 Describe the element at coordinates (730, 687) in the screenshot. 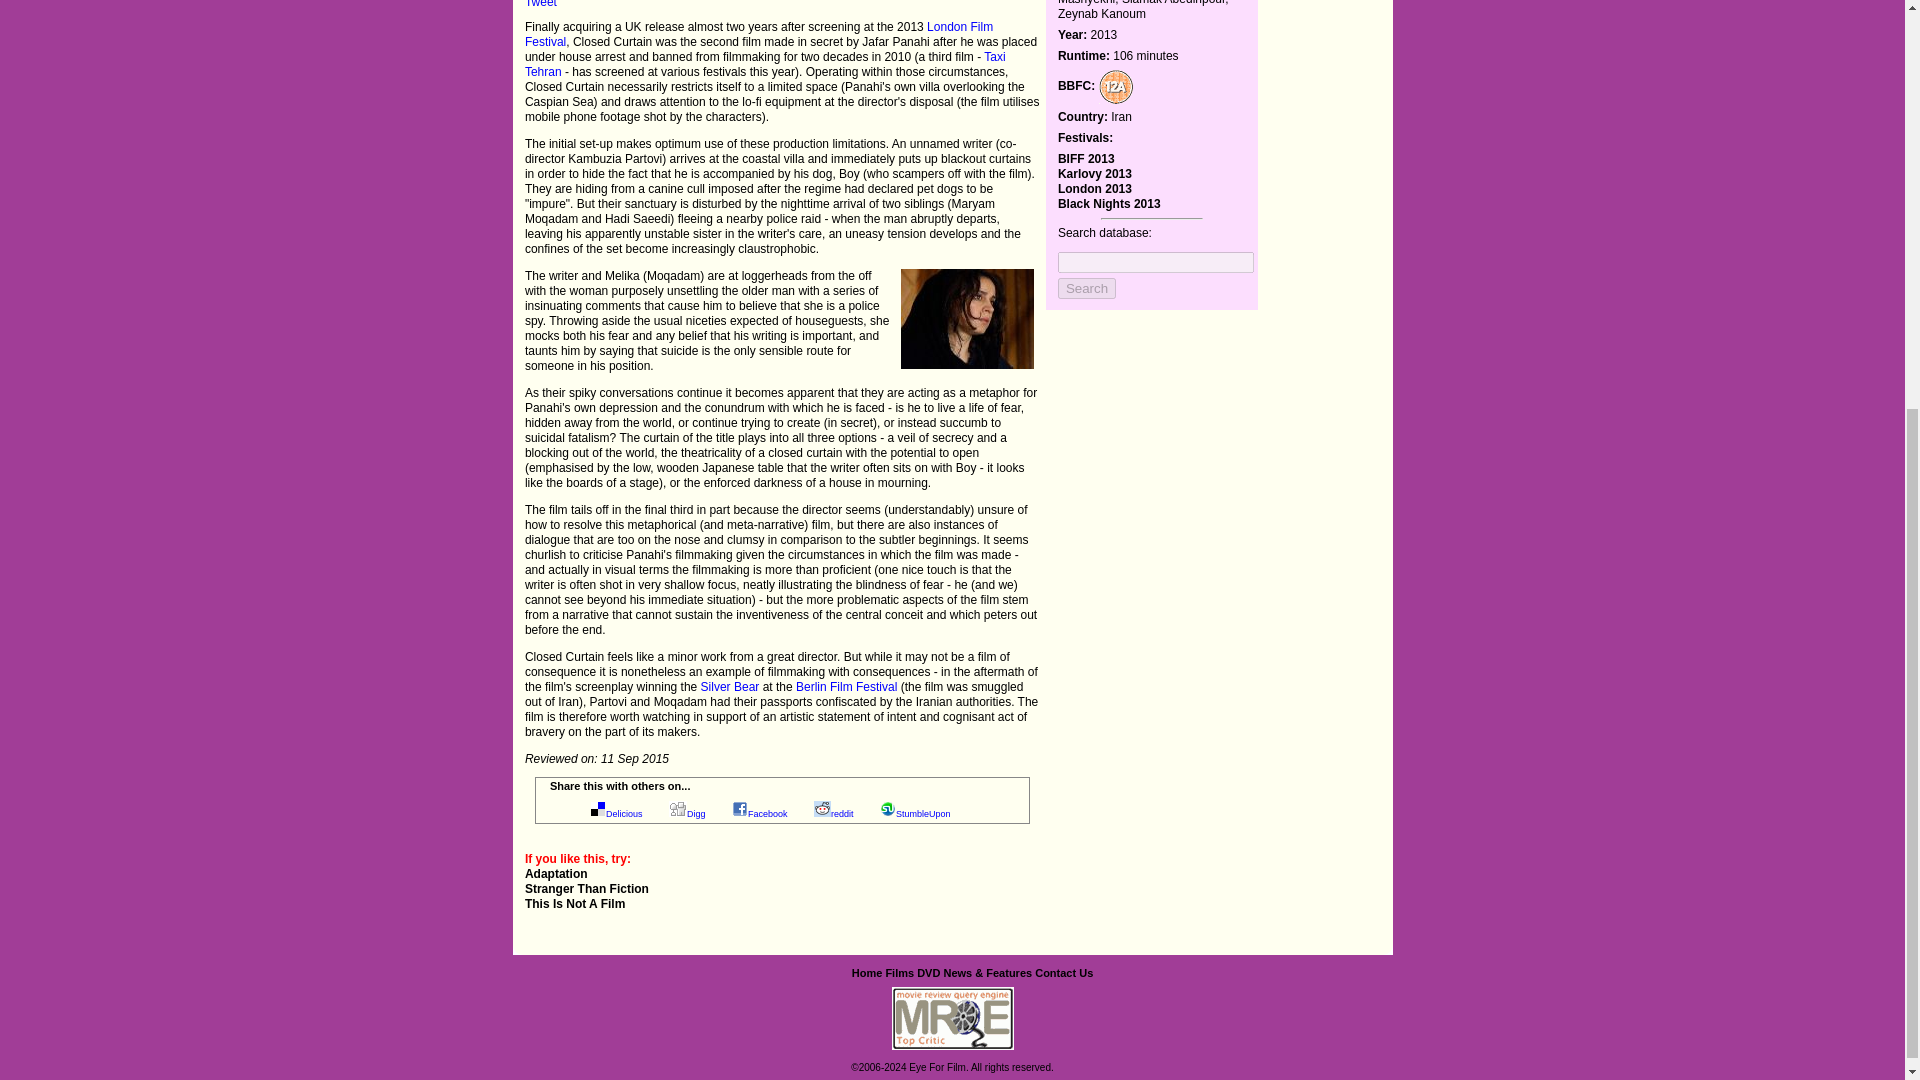

I see `Silver Bear` at that location.